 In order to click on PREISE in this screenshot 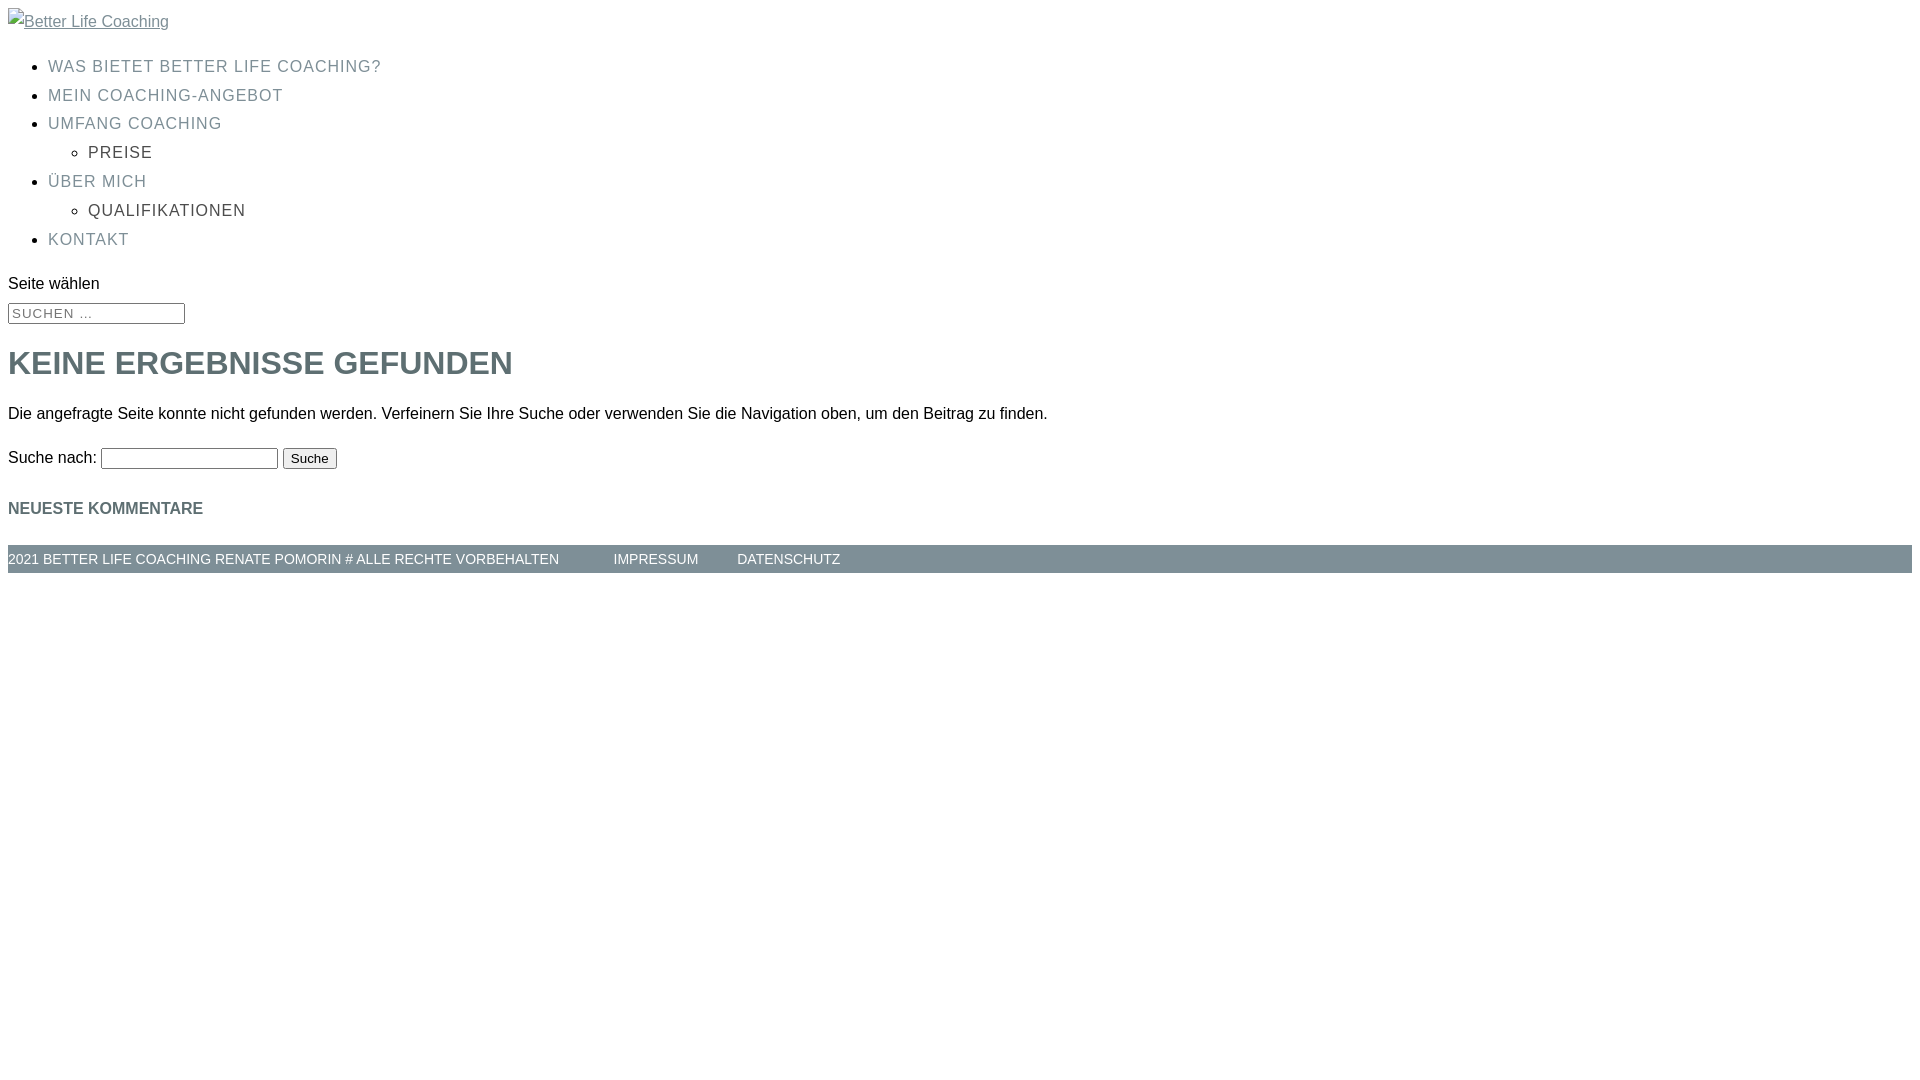, I will do `click(120, 152)`.